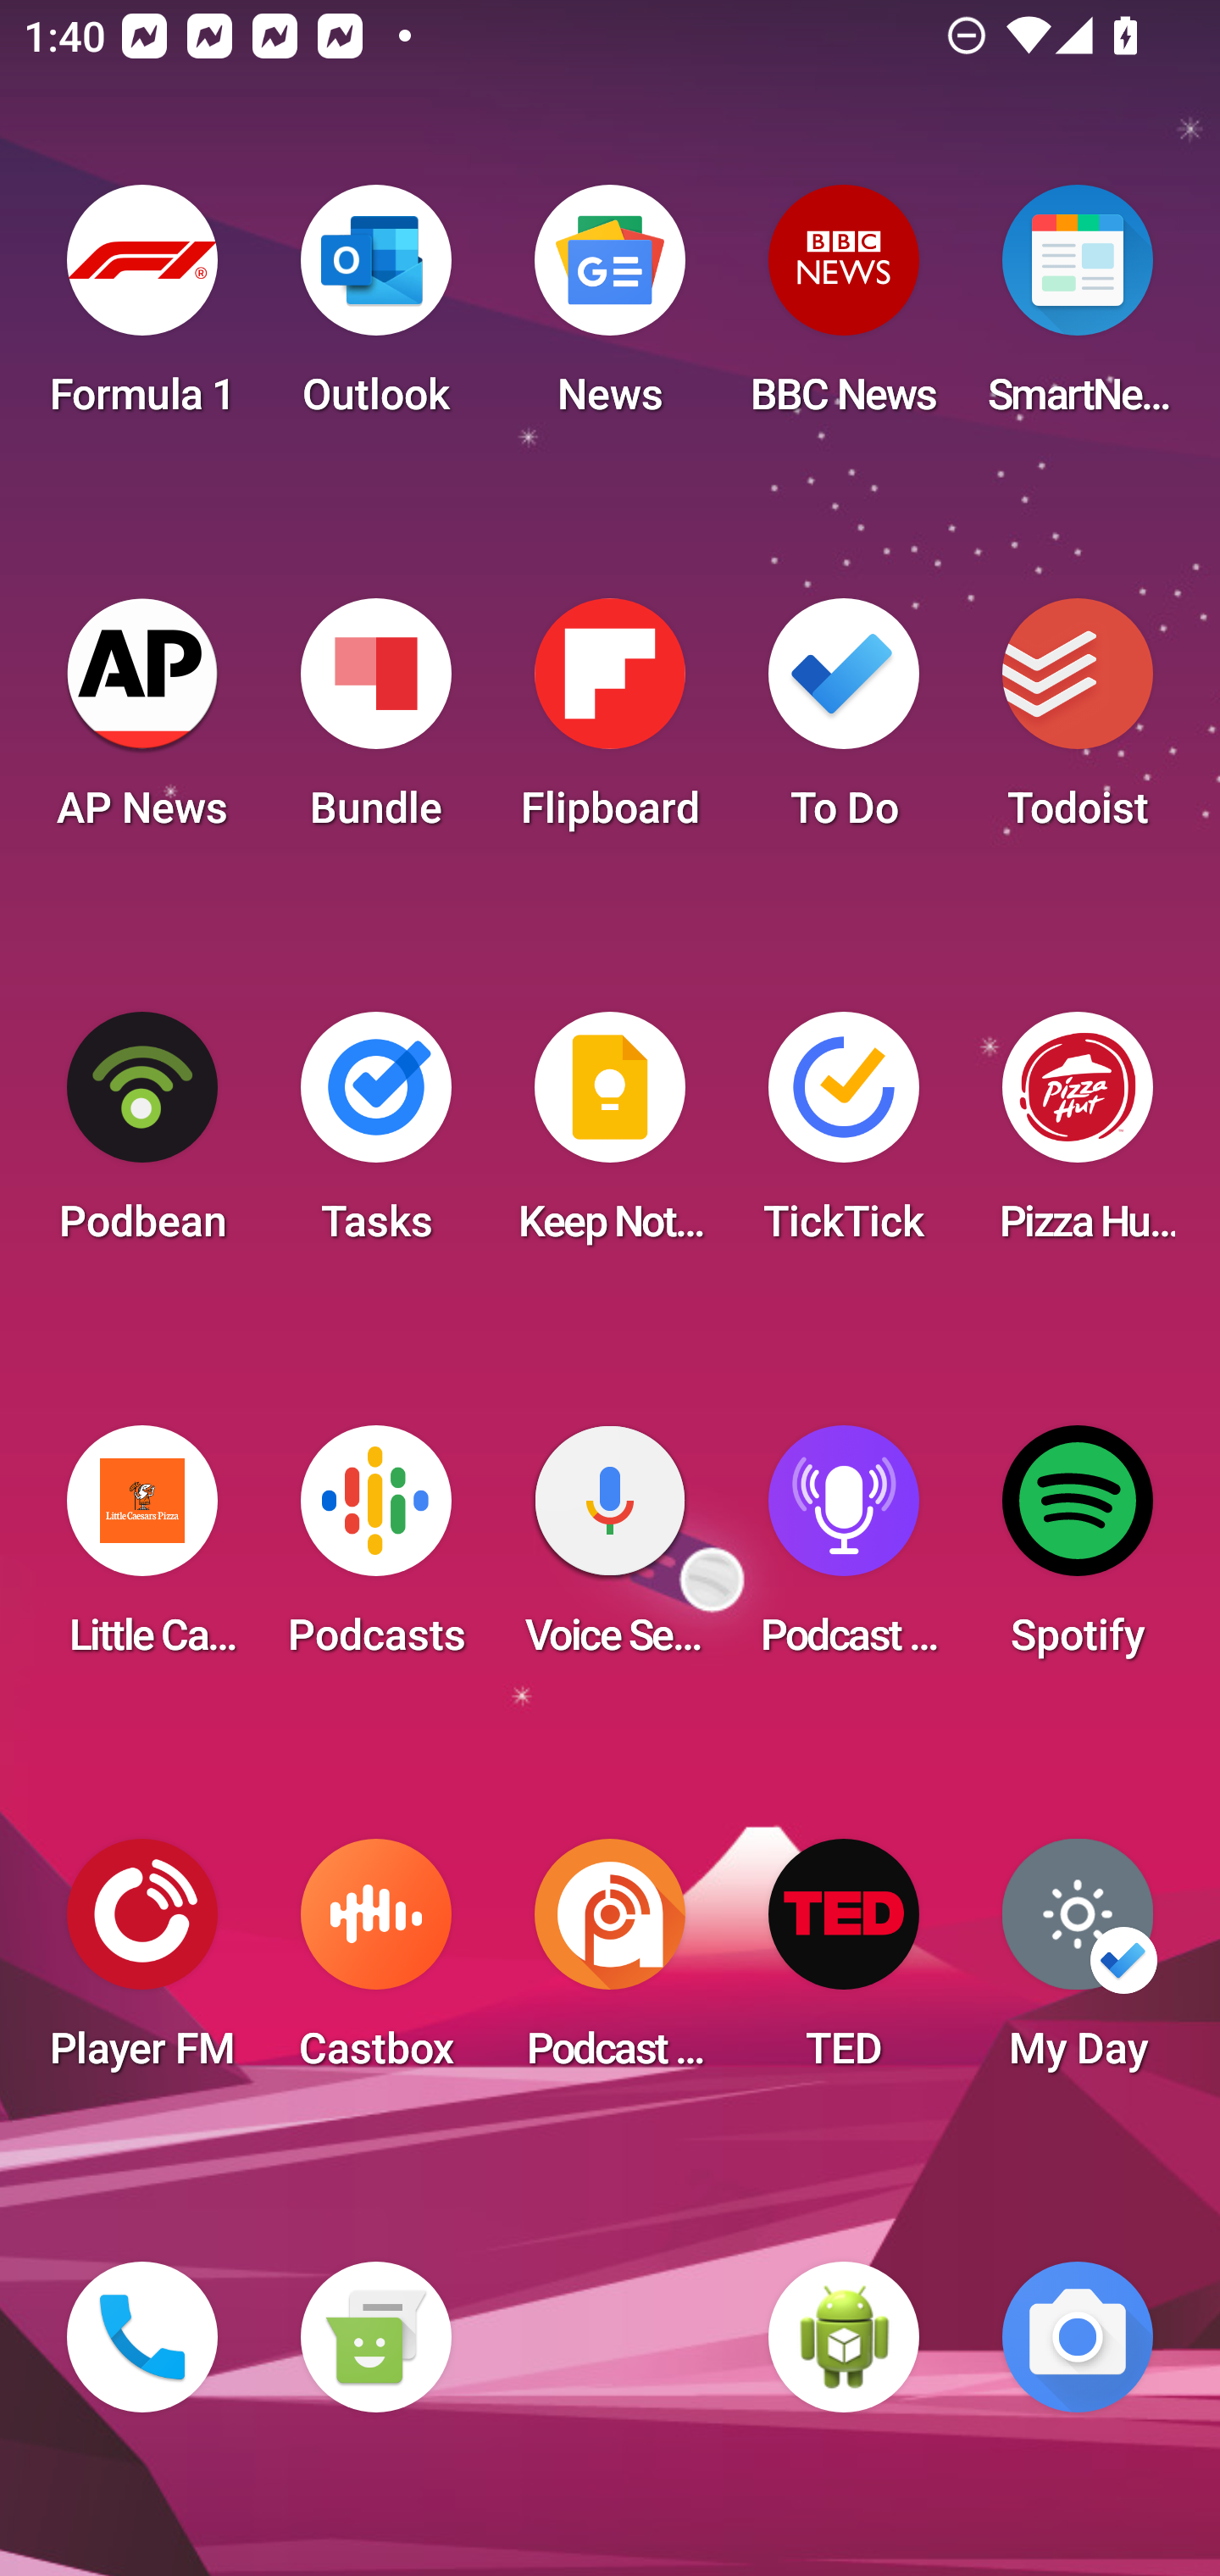 This screenshot has height=2576, width=1220. Describe the element at coordinates (610, 1964) in the screenshot. I see `Podcast Addict` at that location.